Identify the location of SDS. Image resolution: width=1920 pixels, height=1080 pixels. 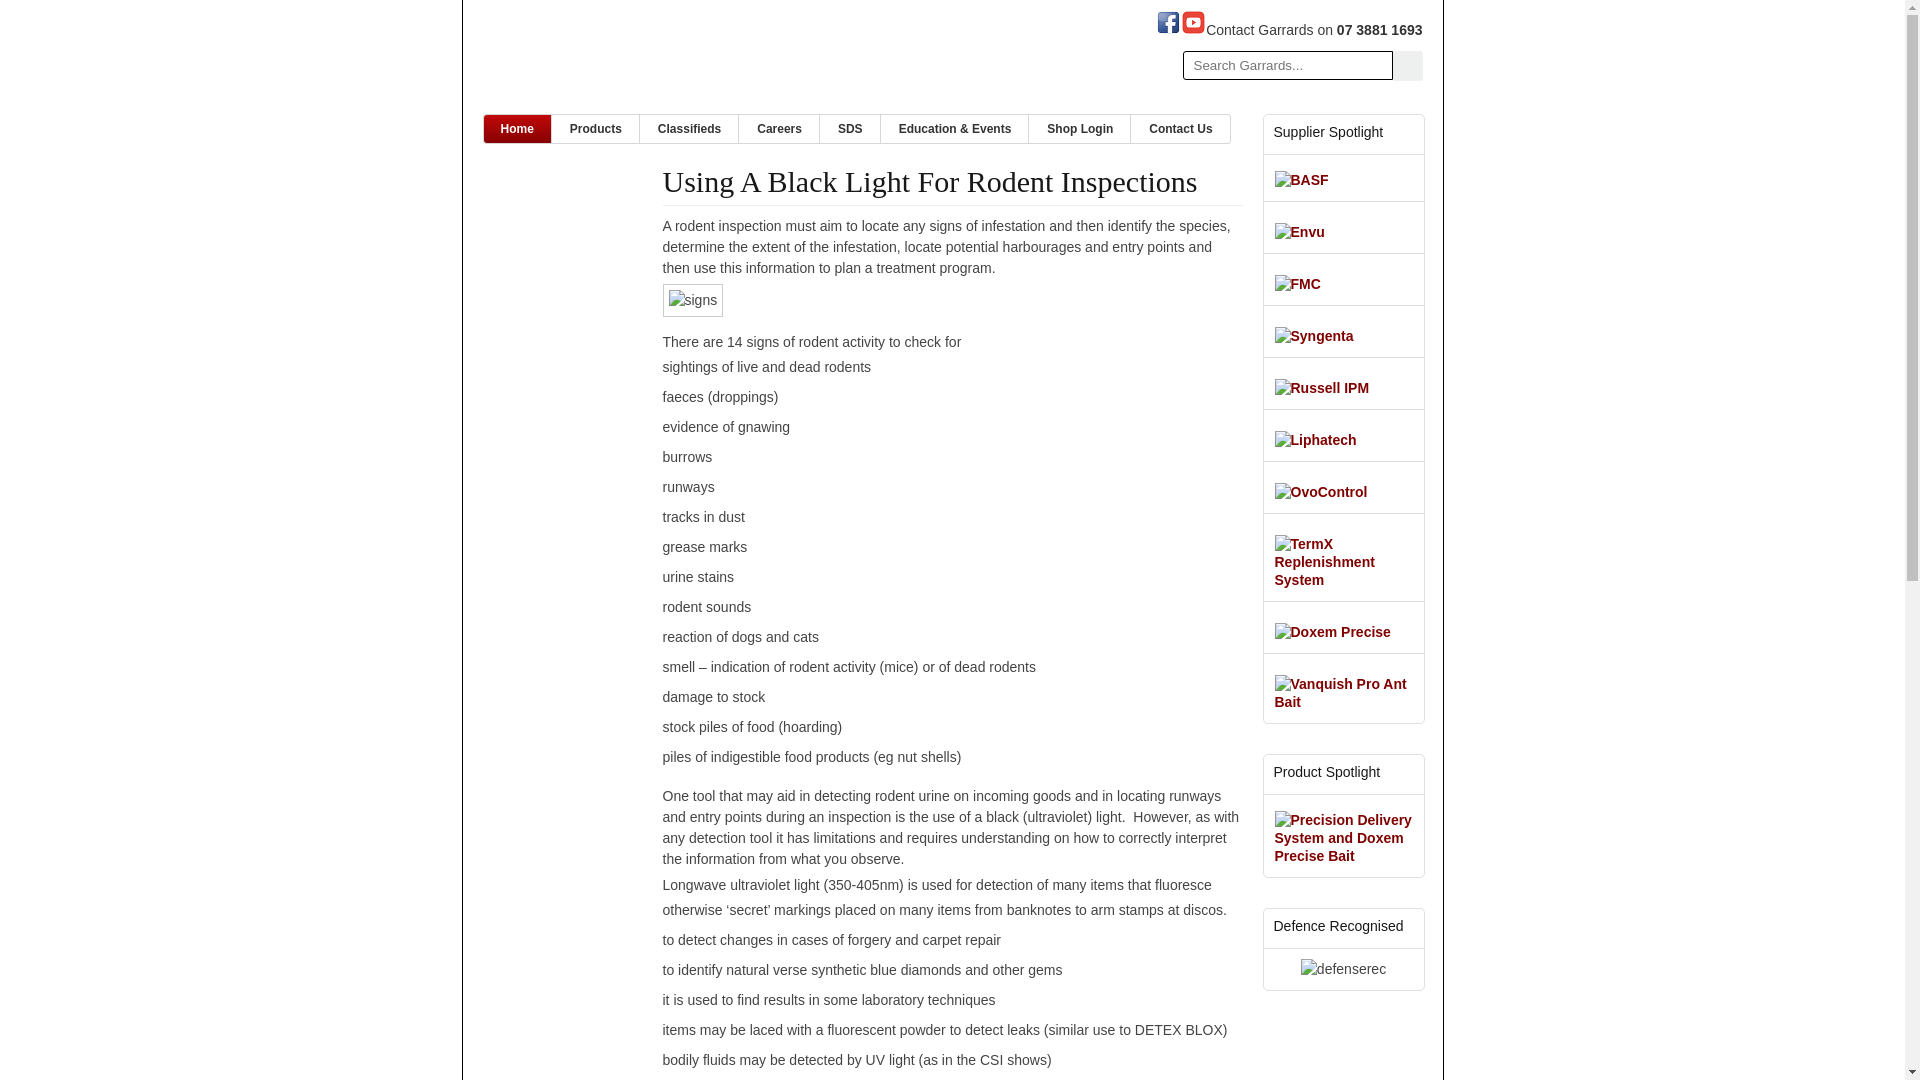
(850, 129).